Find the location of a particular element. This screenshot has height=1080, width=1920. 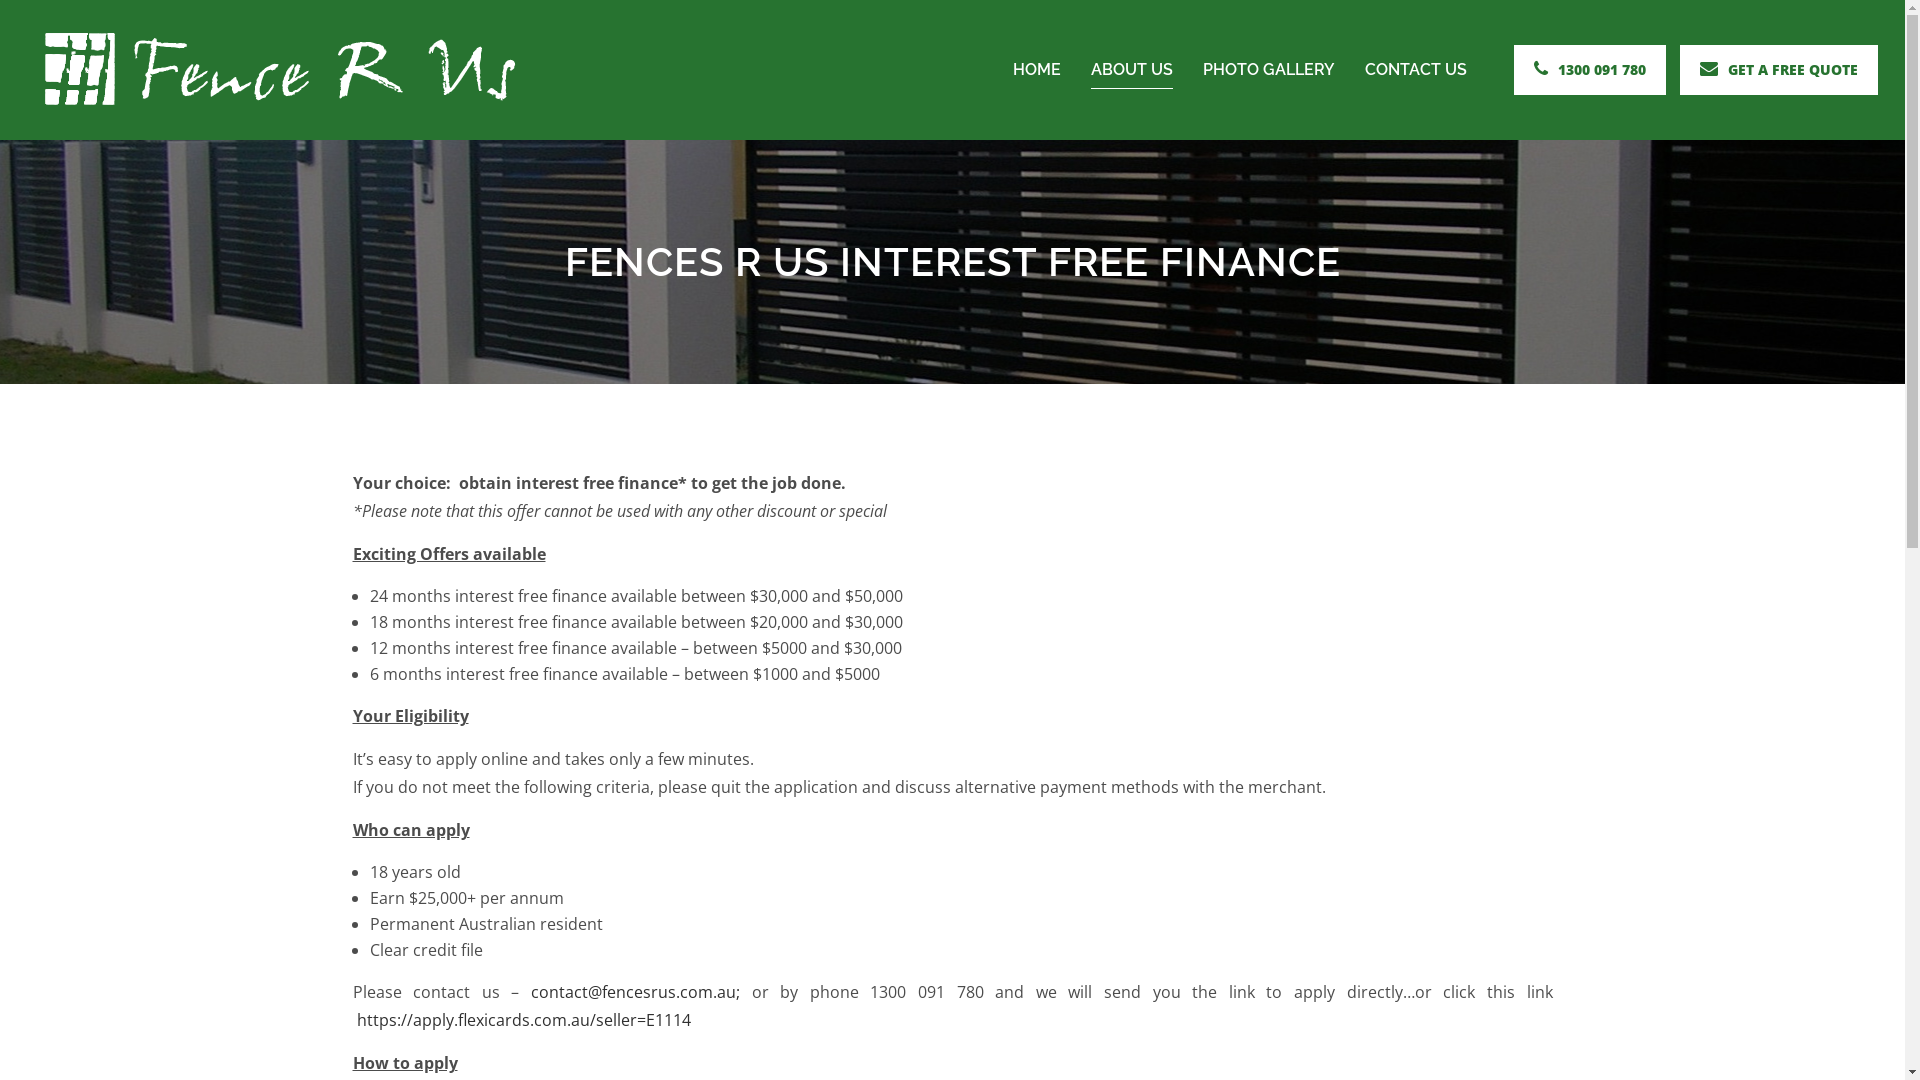

HOME is located at coordinates (1037, 70).